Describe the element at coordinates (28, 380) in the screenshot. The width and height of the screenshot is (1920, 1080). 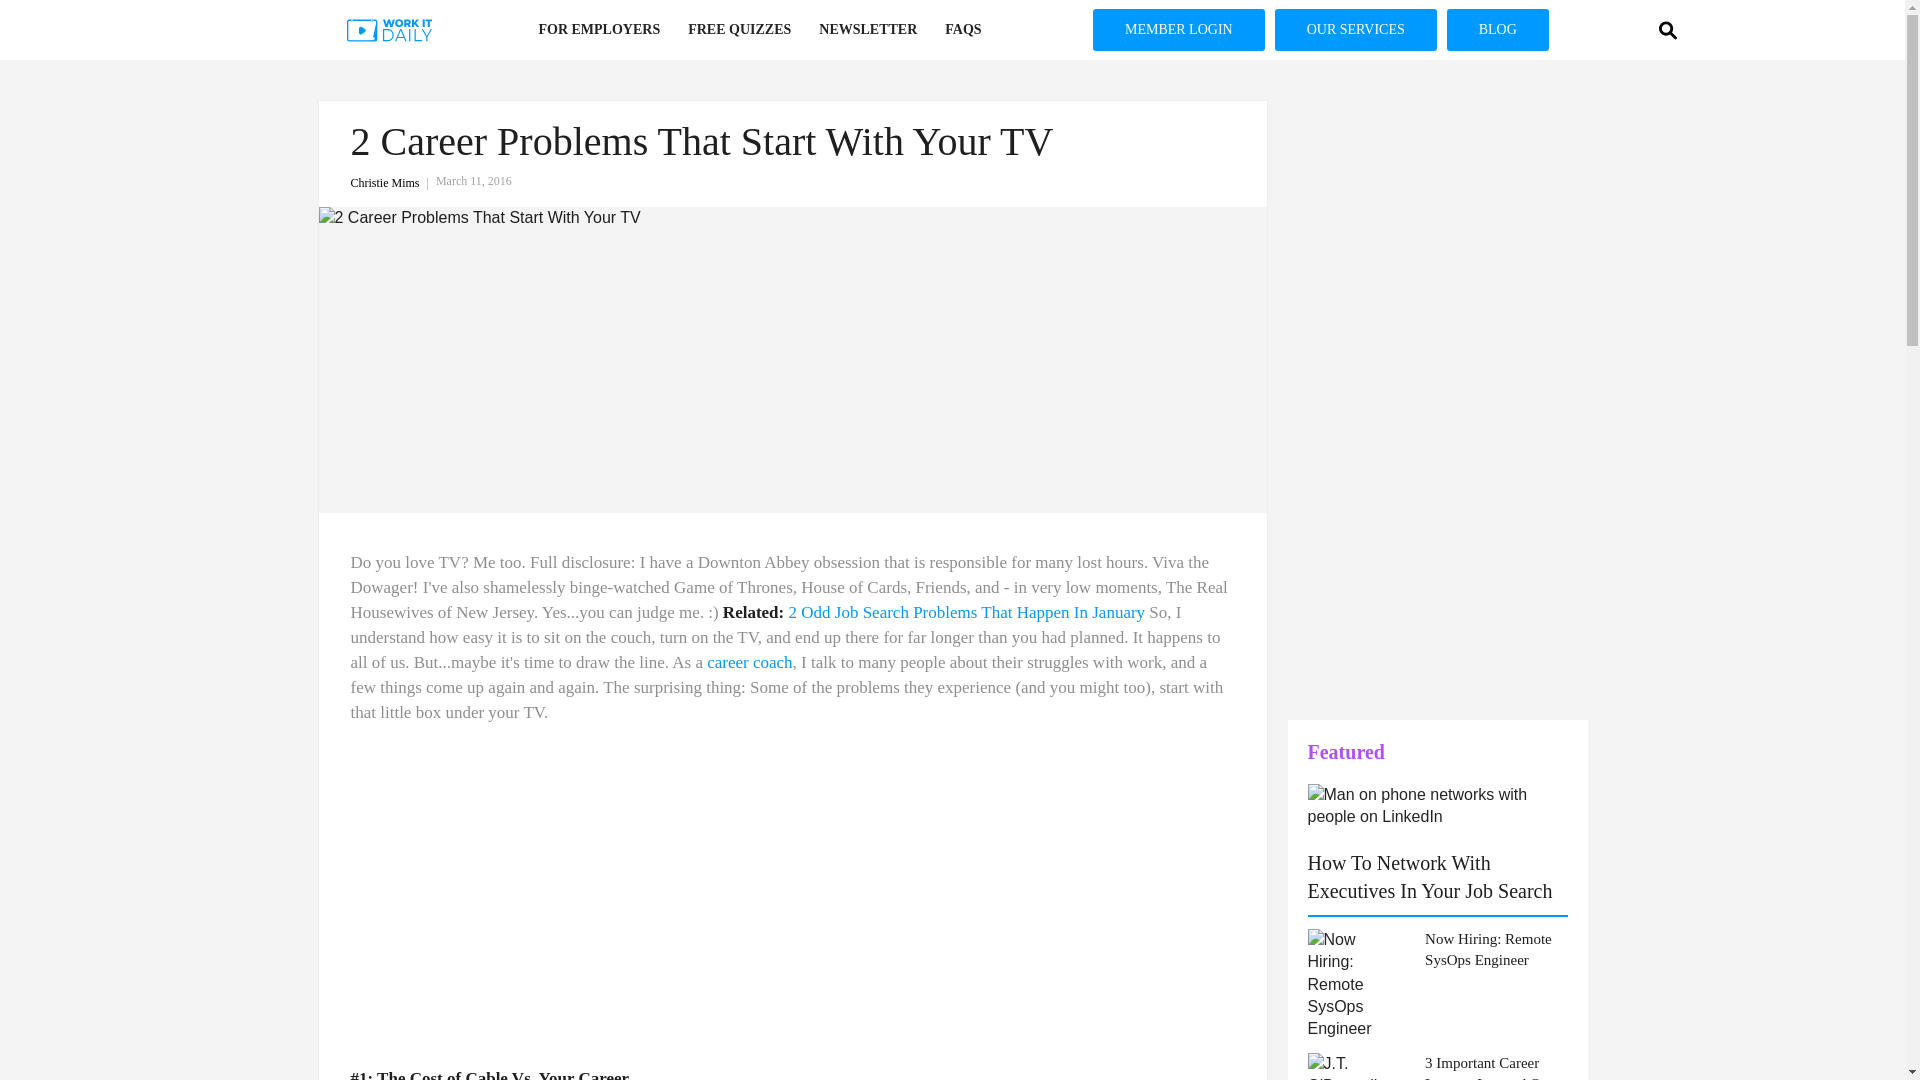
I see `BLOG` at that location.